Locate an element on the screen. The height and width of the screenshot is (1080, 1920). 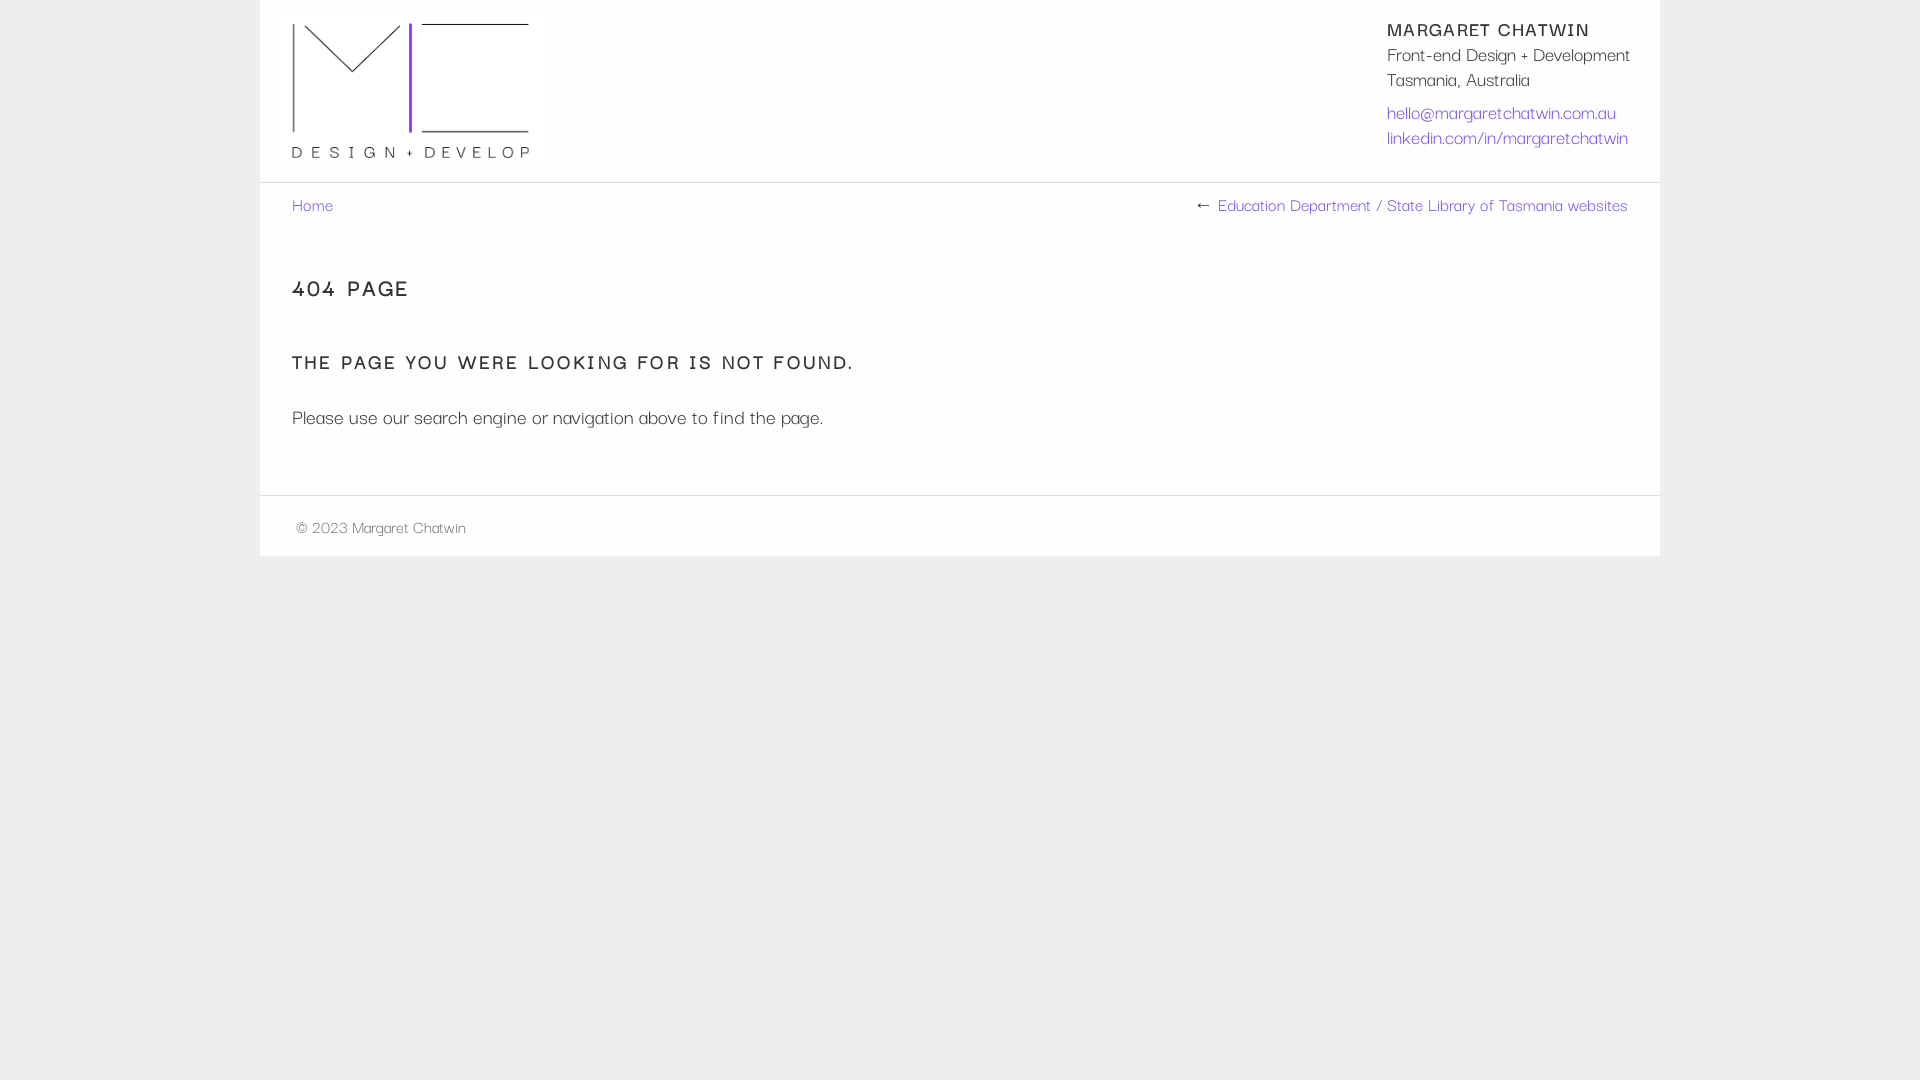
hello@margaretchatwin.com.au is located at coordinates (1502, 111).